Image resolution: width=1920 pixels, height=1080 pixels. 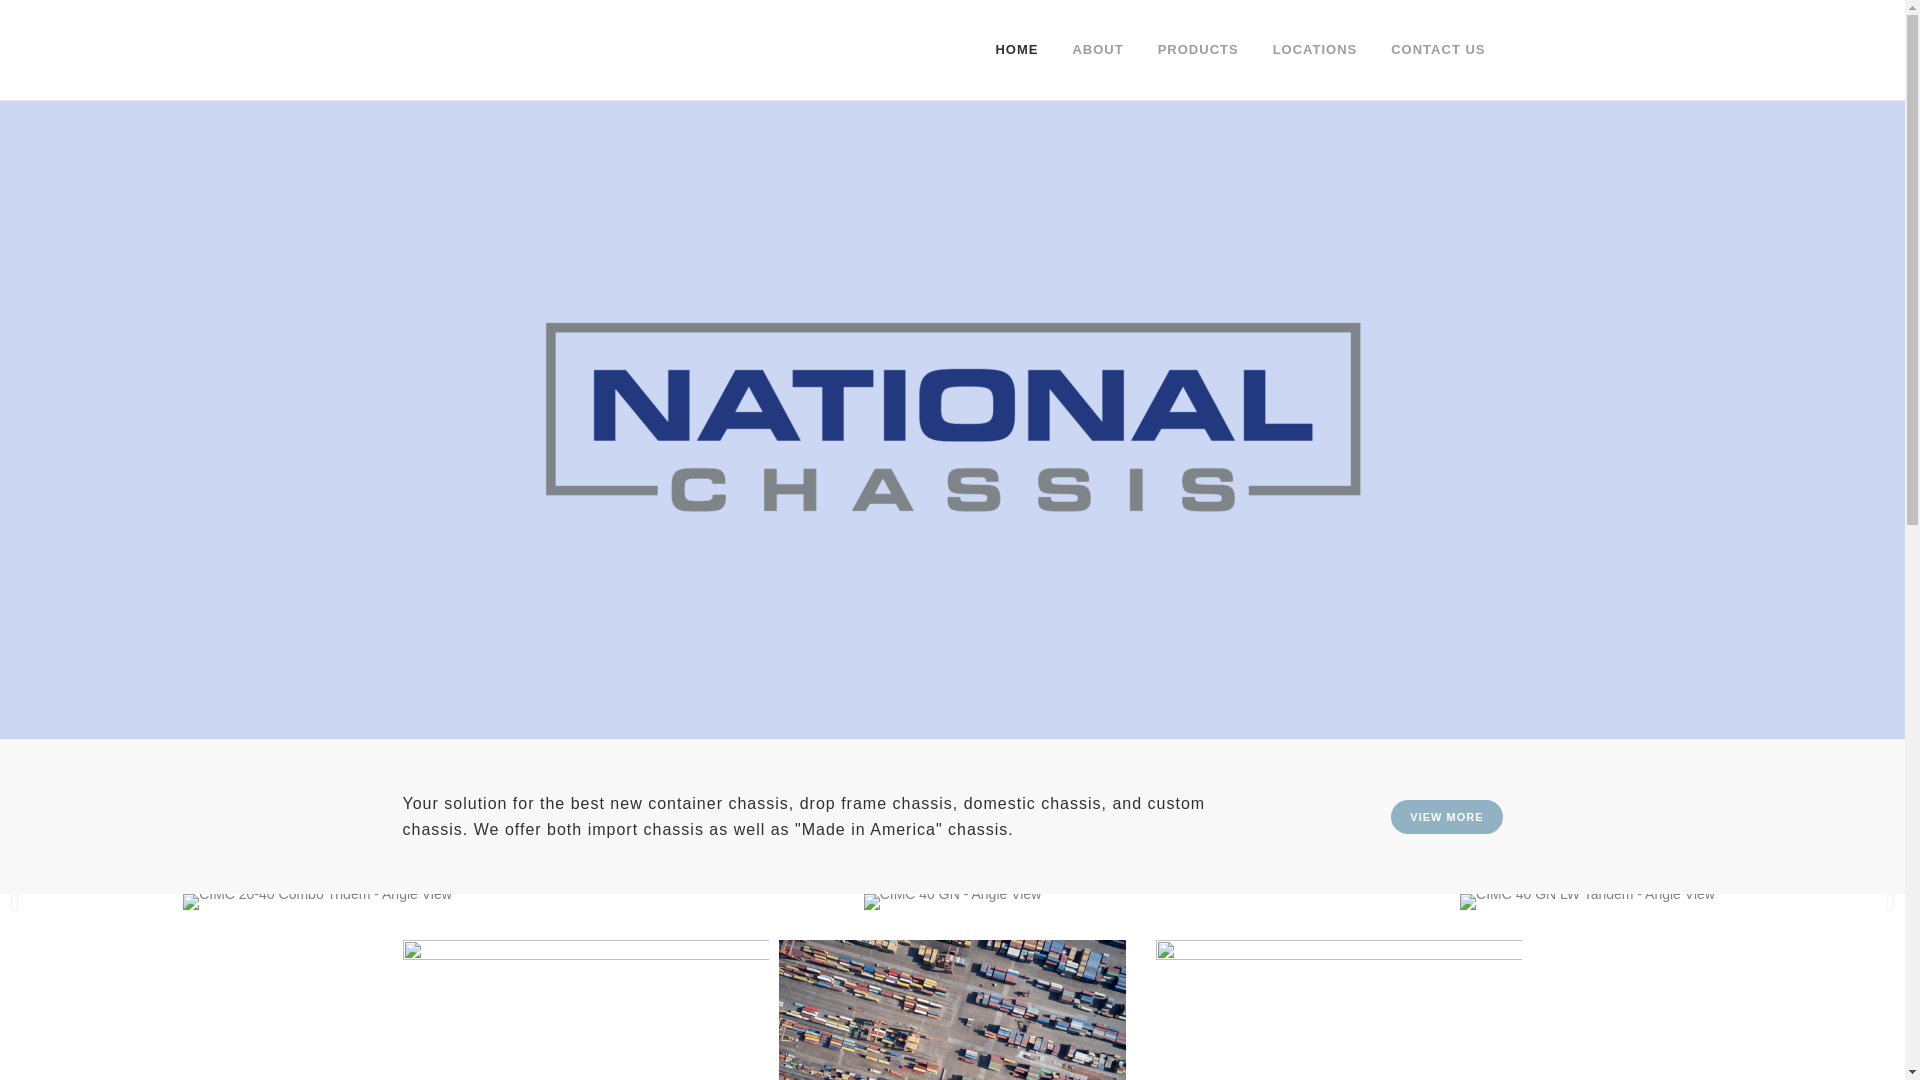 What do you see at coordinates (1314, 50) in the screenshot?
I see `LOCATIONS` at bounding box center [1314, 50].